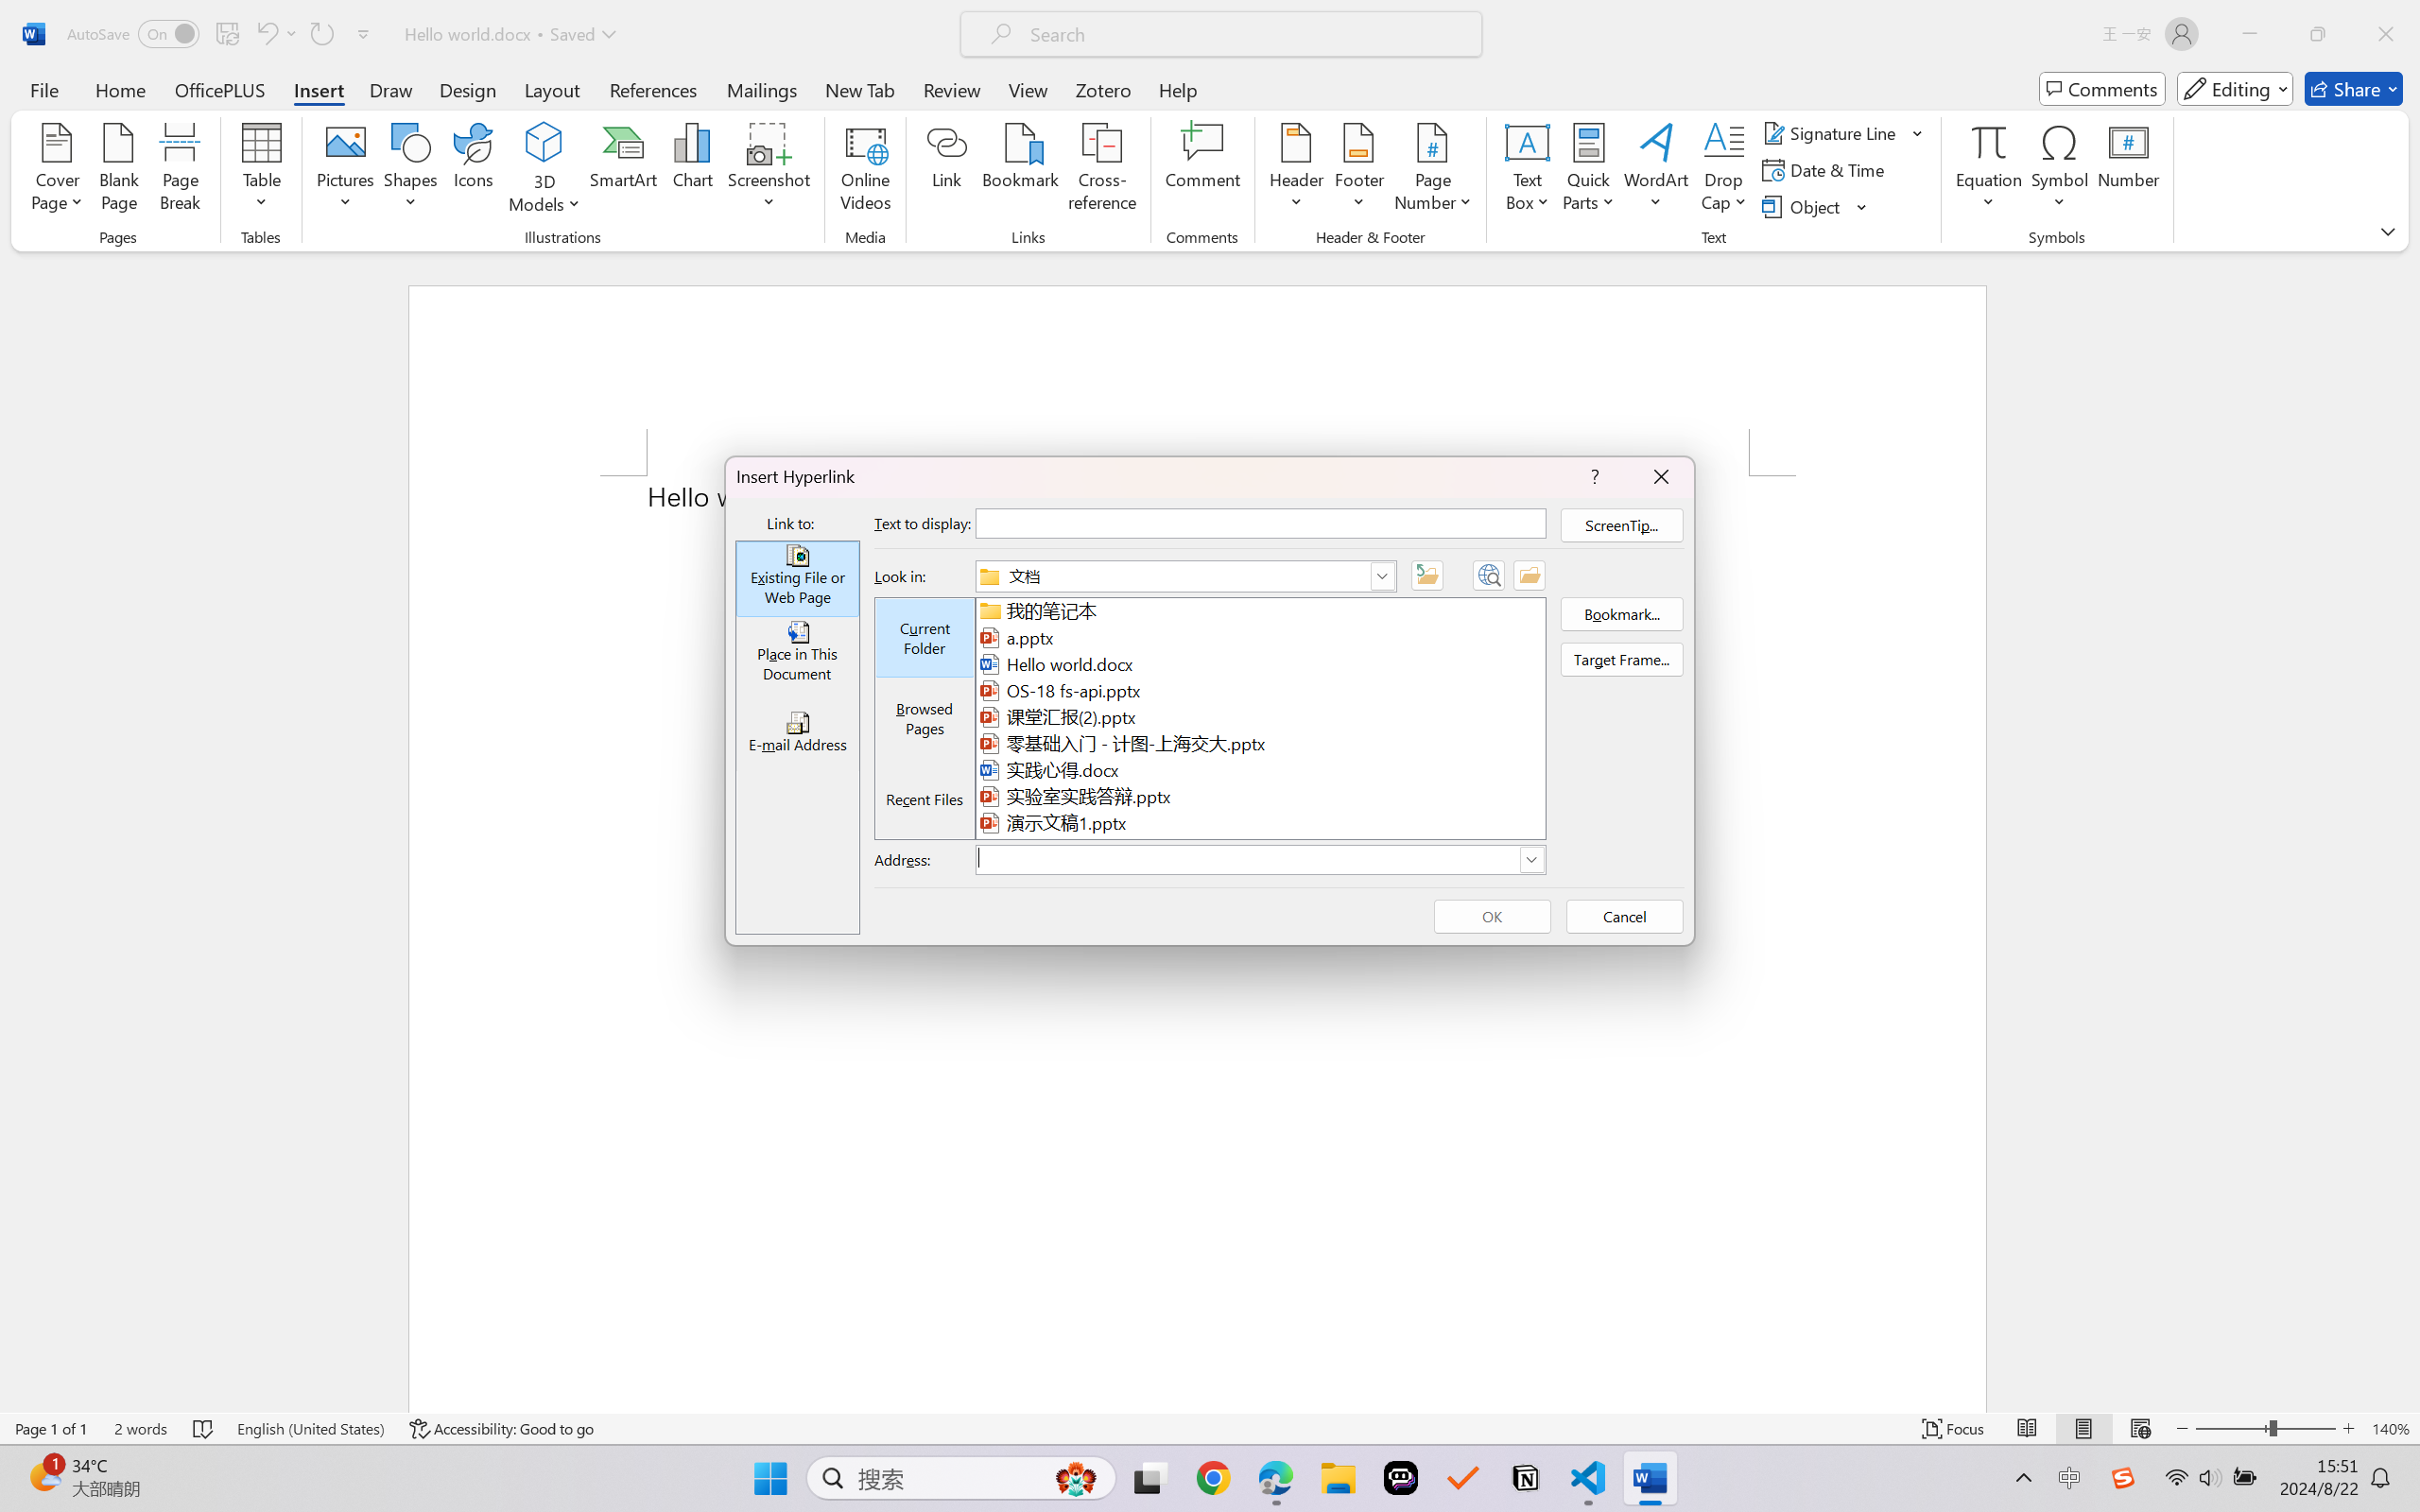 The image size is (2420, 1512). What do you see at coordinates (2084, 1429) in the screenshot?
I see `Print Layout` at bounding box center [2084, 1429].